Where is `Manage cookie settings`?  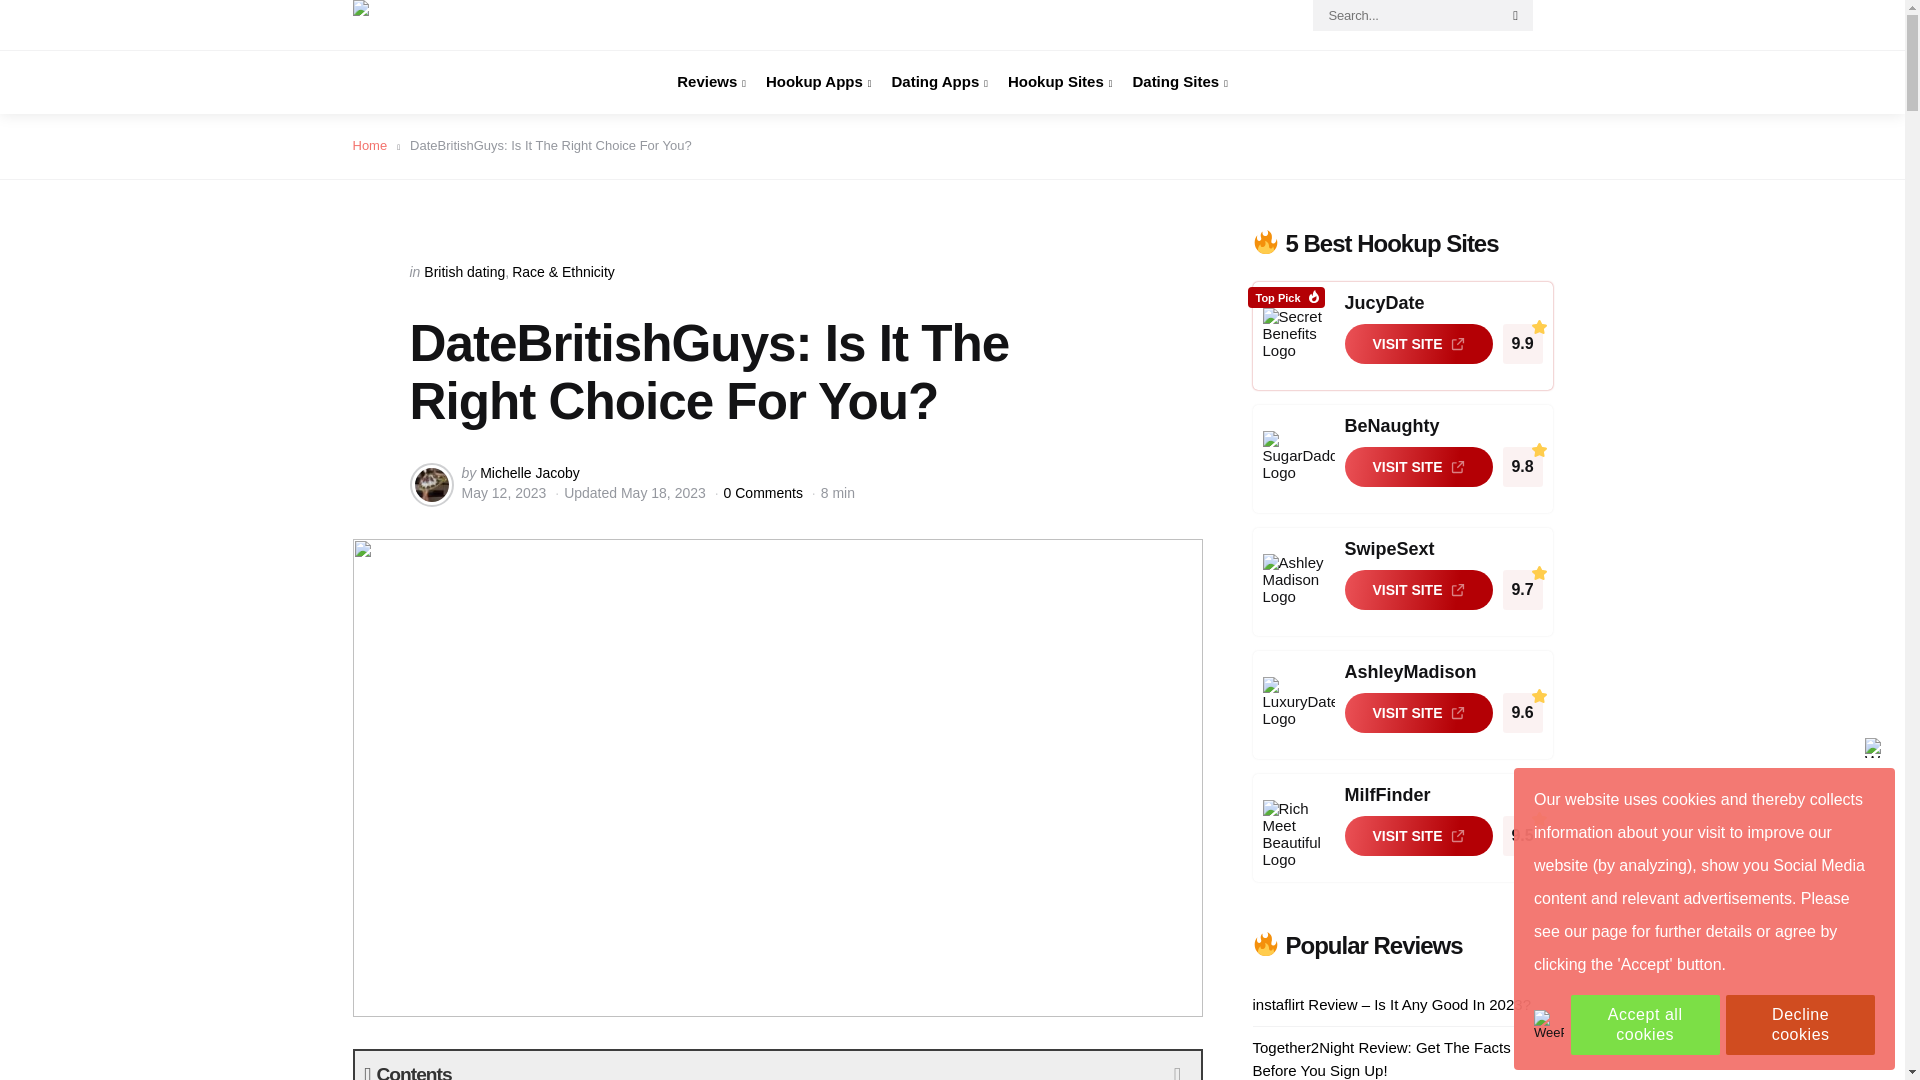 Manage cookie settings is located at coordinates (1549, 1024).